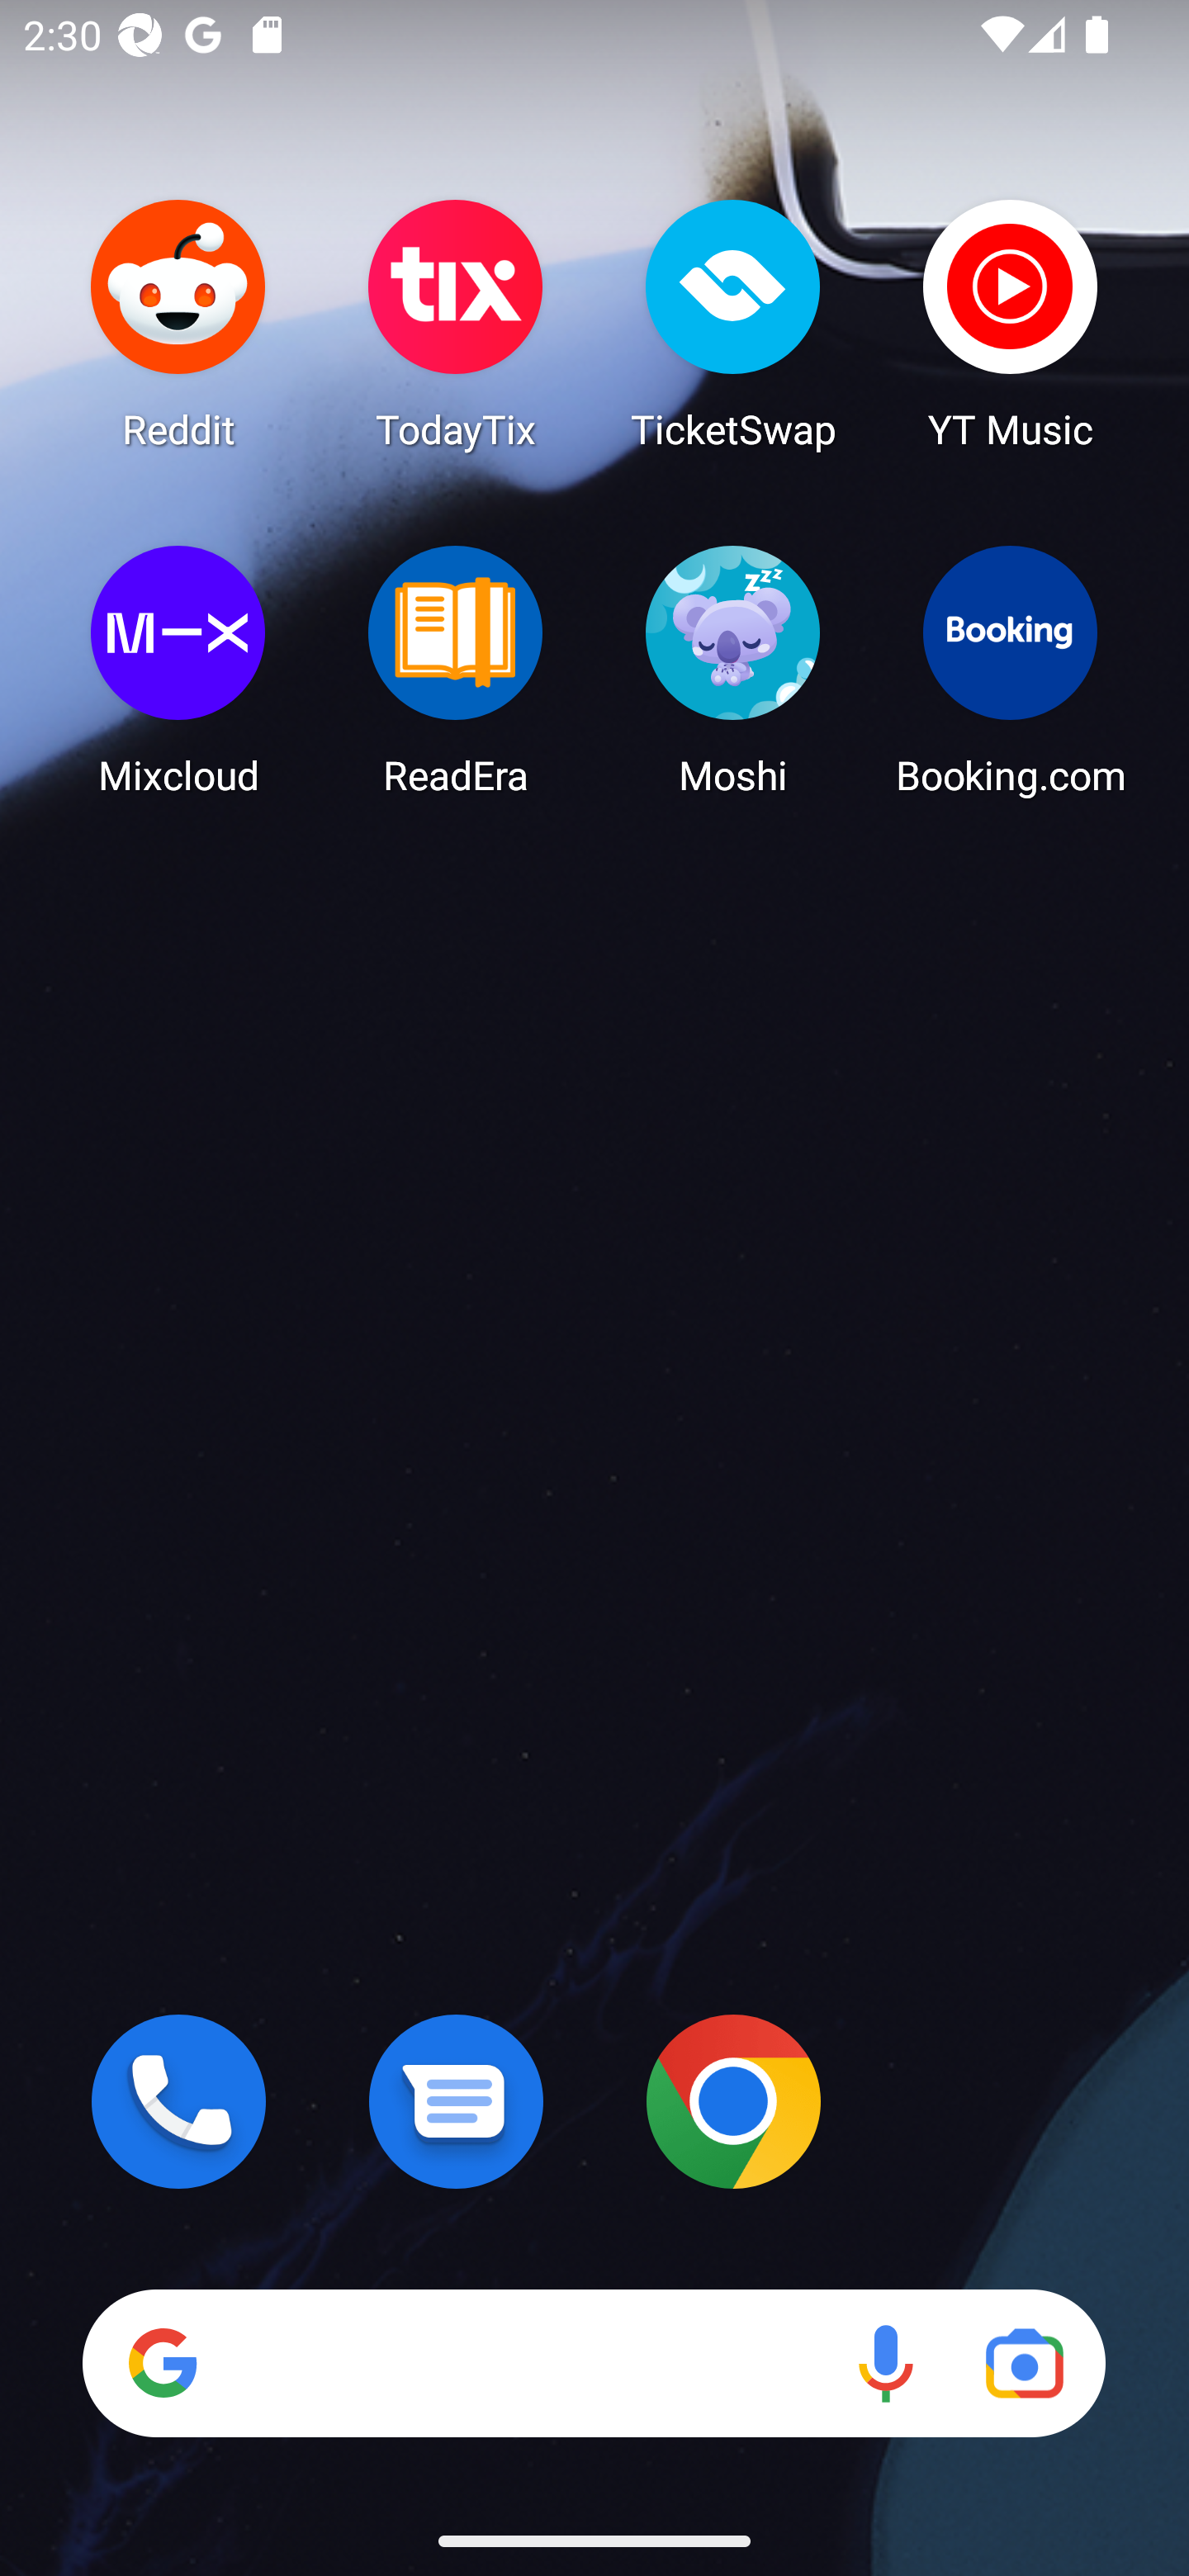 The width and height of the screenshot is (1189, 2576). What do you see at coordinates (456, 2101) in the screenshot?
I see `Messages` at bounding box center [456, 2101].